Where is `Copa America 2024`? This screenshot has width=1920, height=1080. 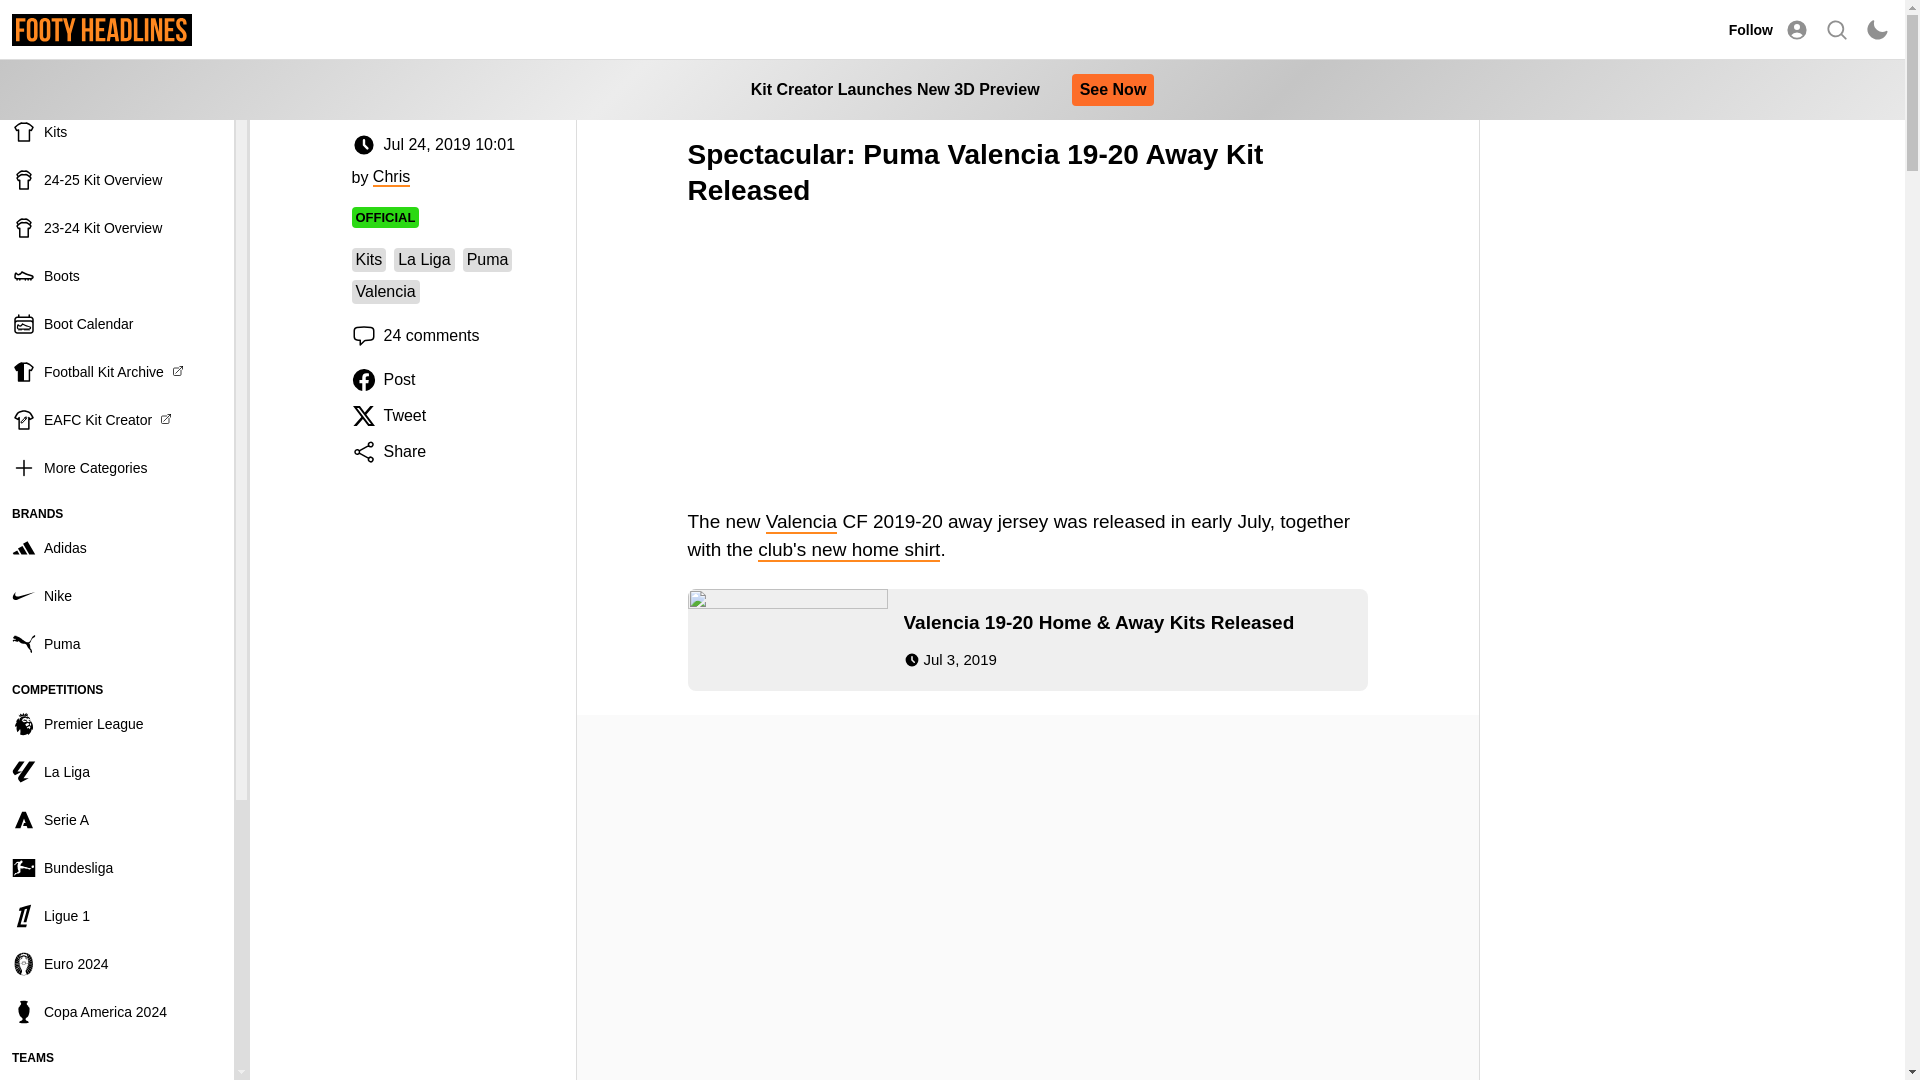
Copa America 2024 is located at coordinates (117, 1012).